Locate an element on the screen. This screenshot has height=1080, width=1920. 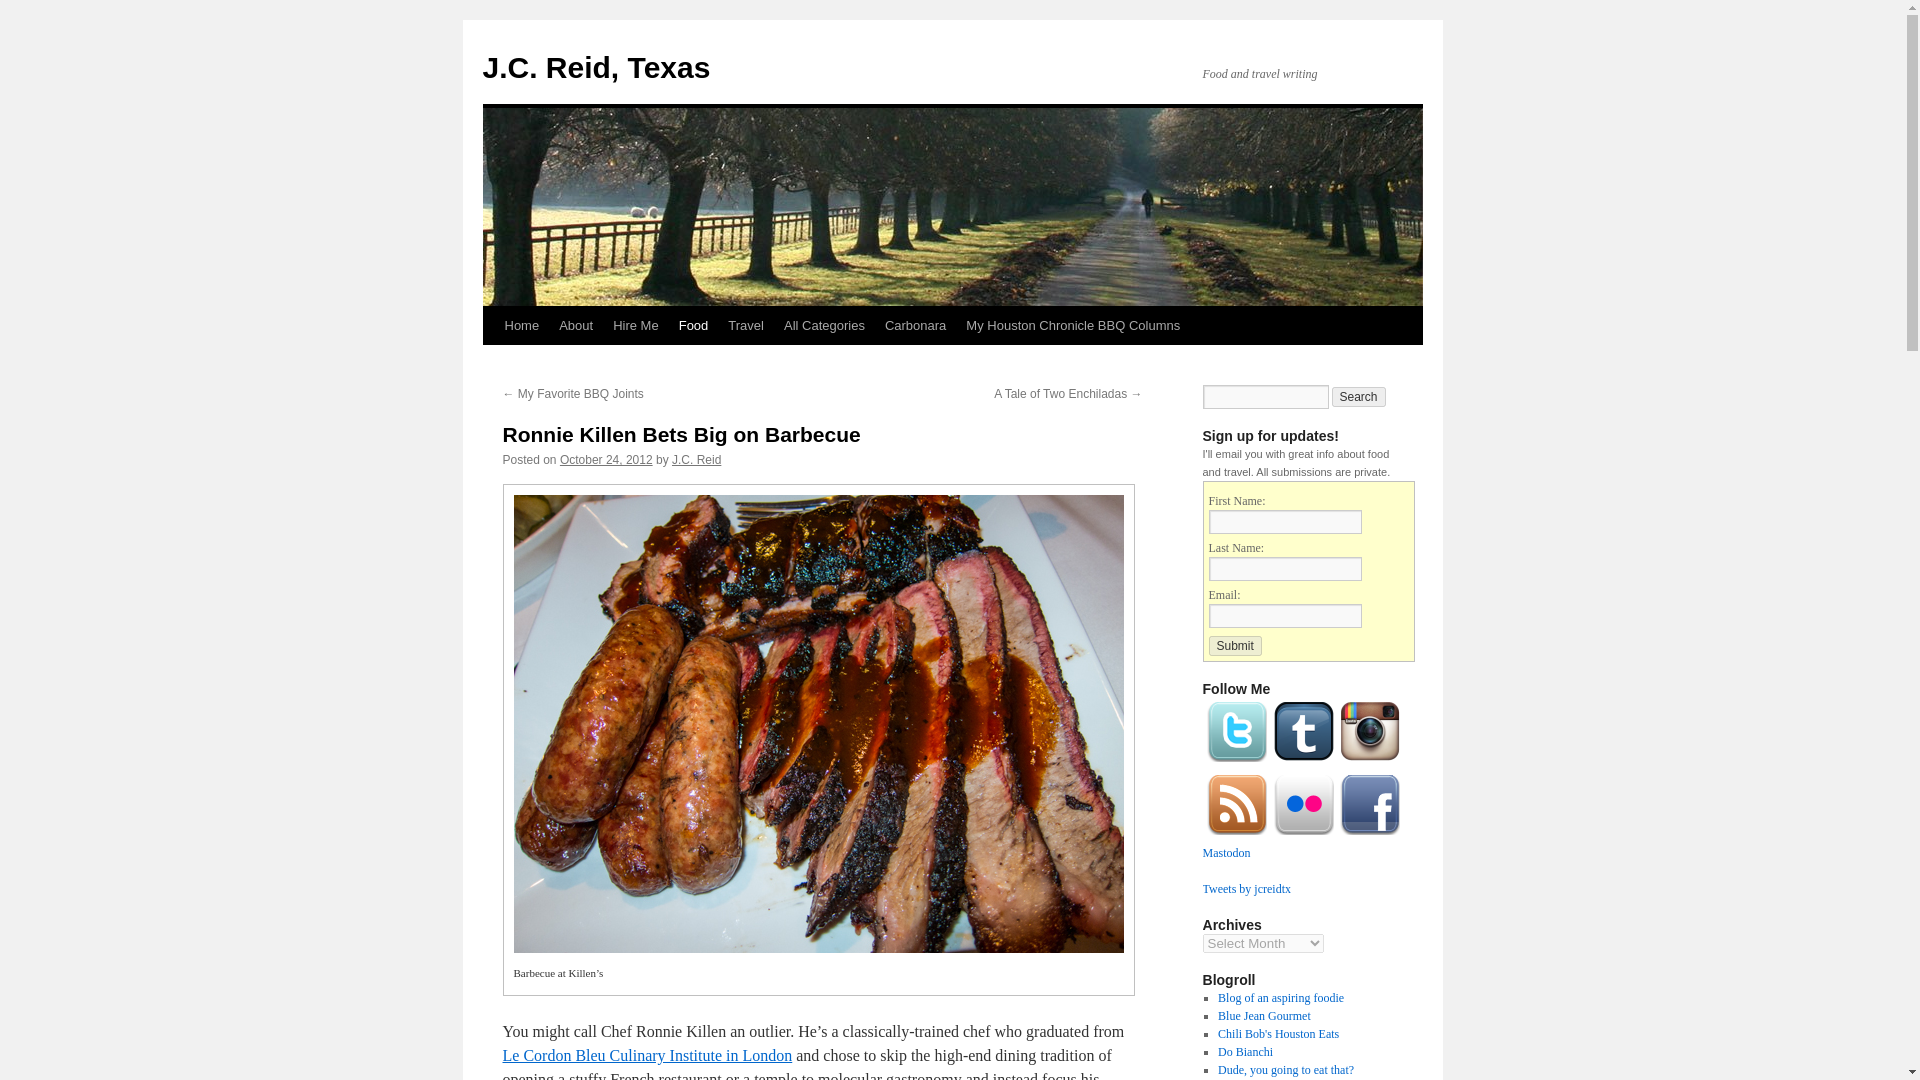
Home is located at coordinates (521, 325).